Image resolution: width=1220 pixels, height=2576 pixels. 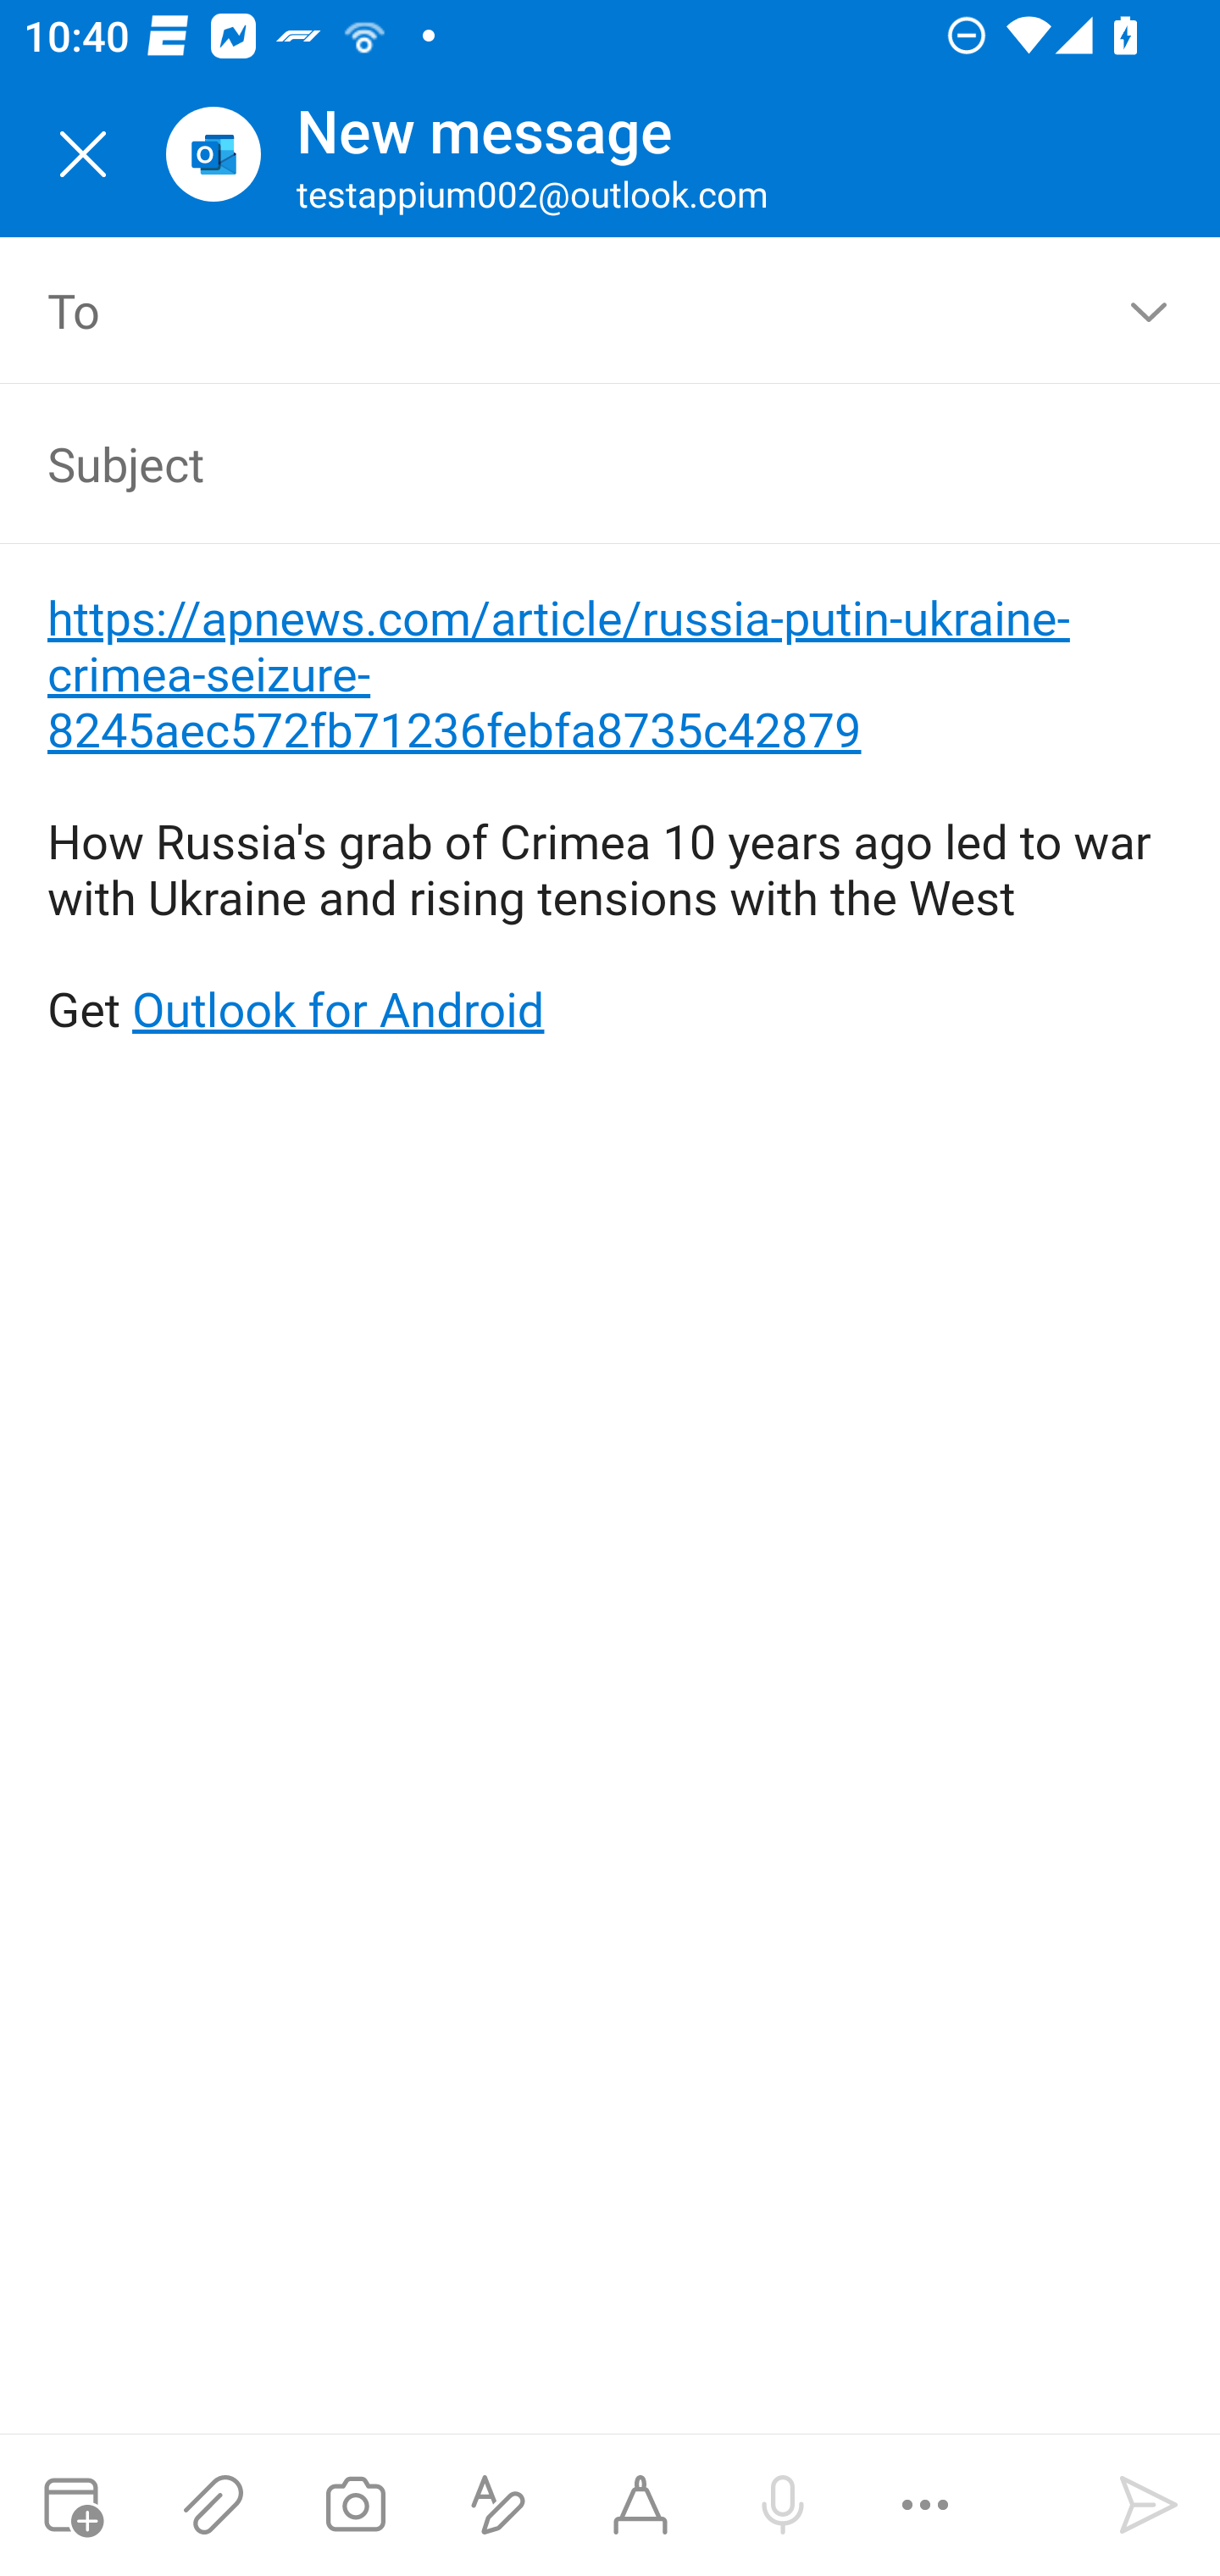 I want to click on Show formatting options, so click(x=498, y=2505).